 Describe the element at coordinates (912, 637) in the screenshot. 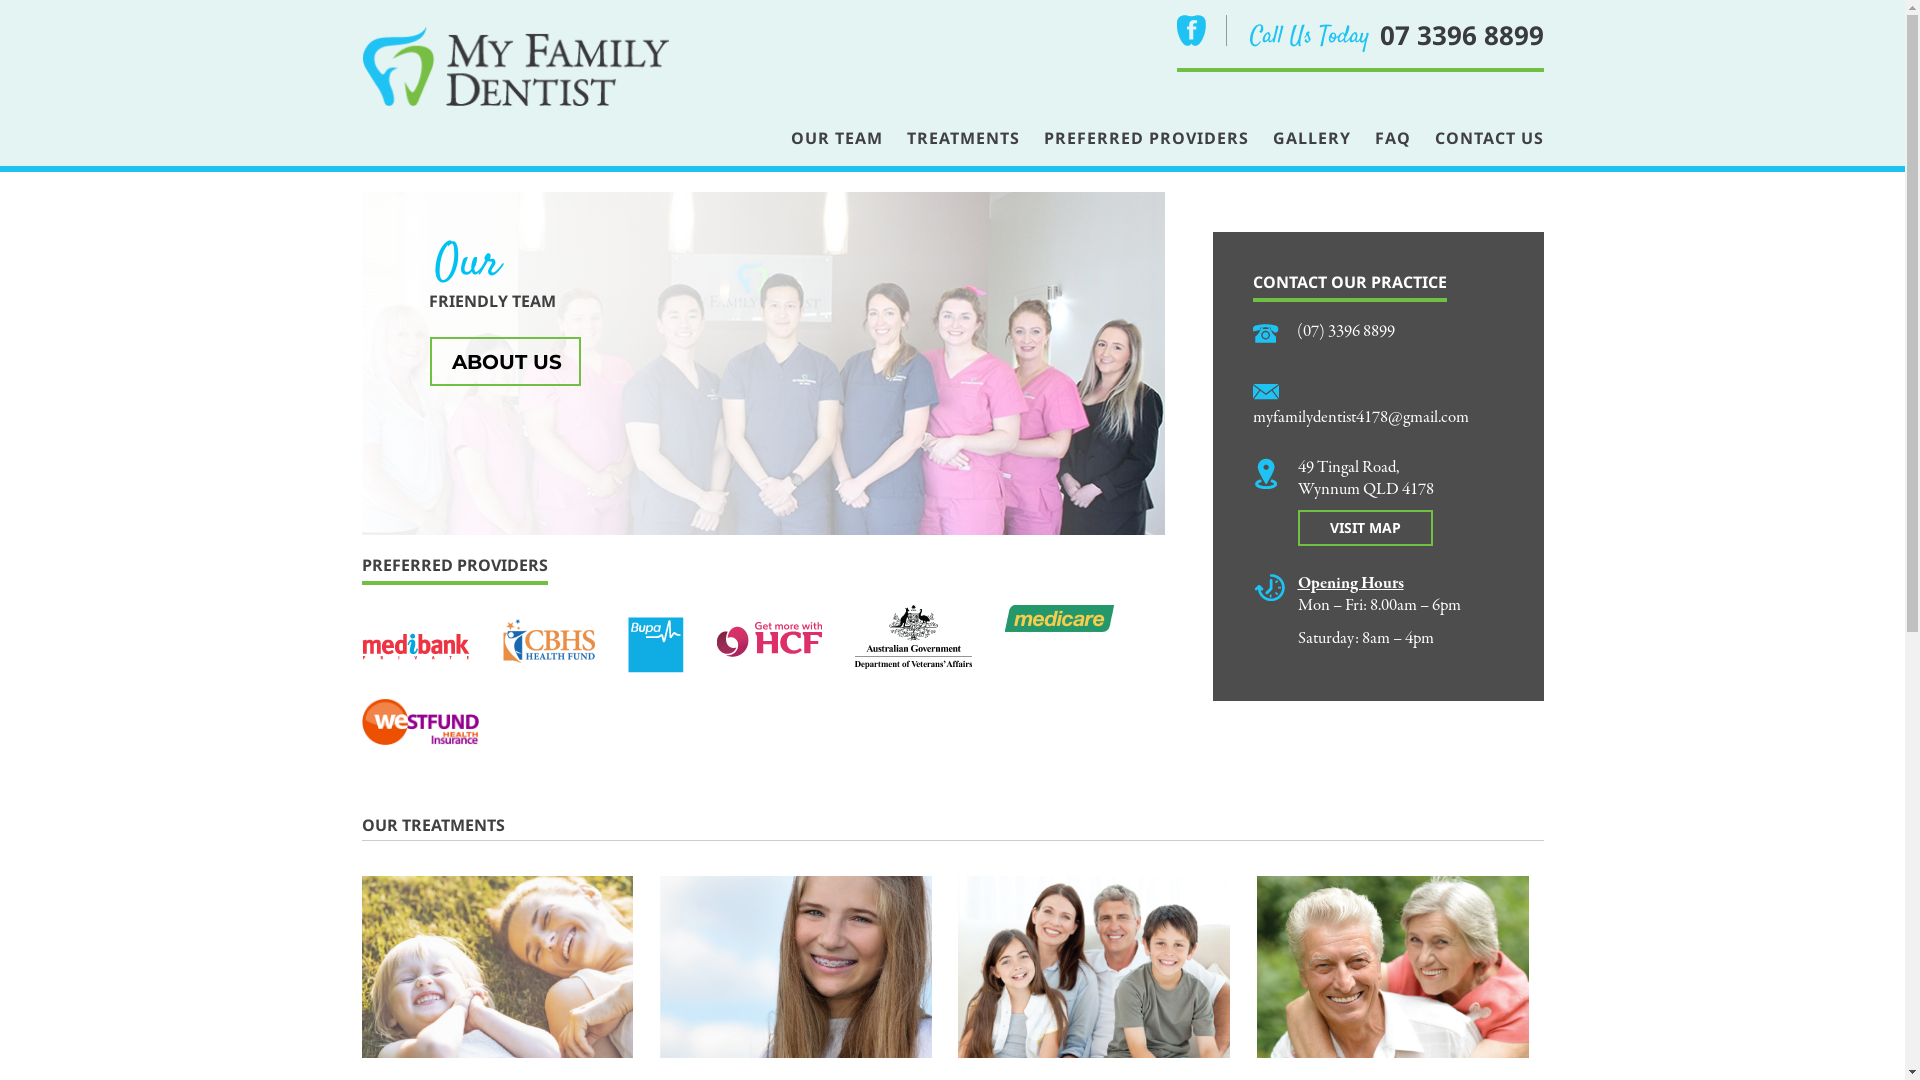

I see `Australian Gov` at that location.